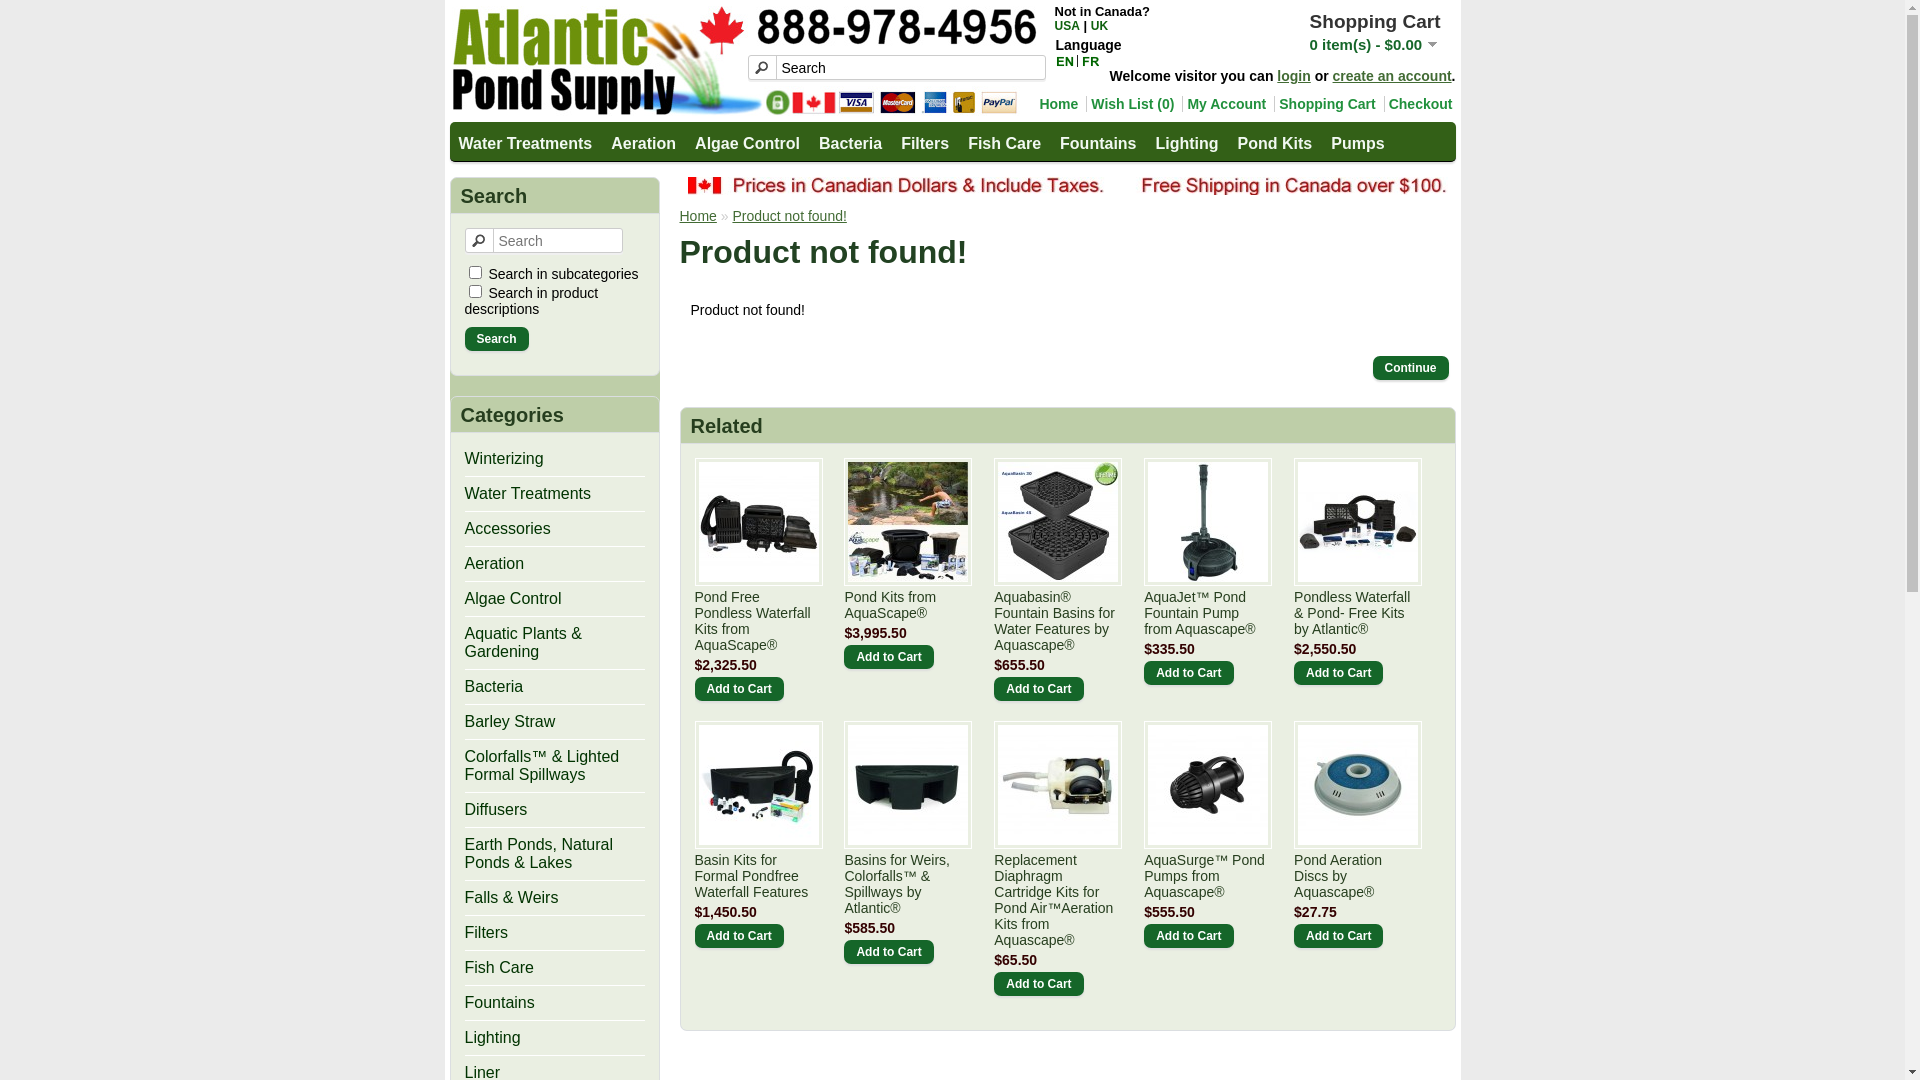  What do you see at coordinates (1188, 673) in the screenshot?
I see `Add to Cart` at bounding box center [1188, 673].